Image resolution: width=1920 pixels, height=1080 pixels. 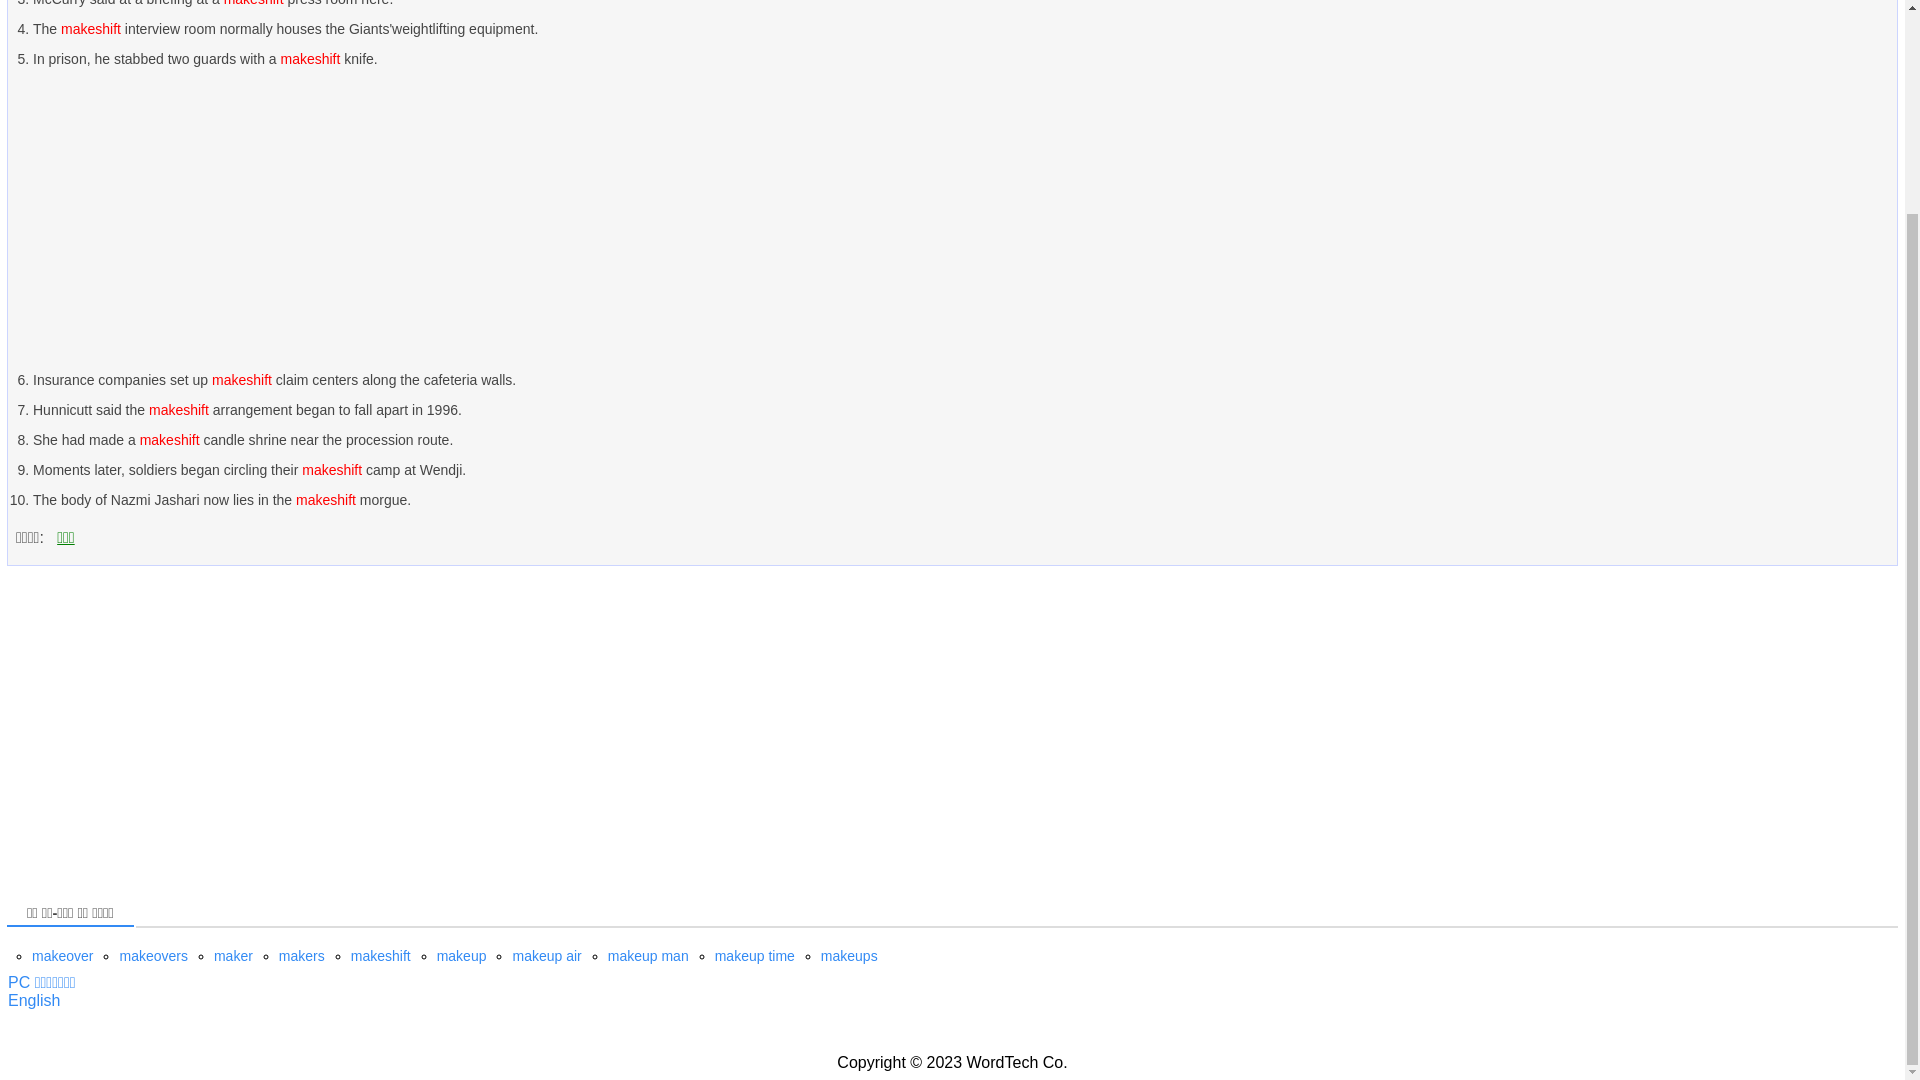 I want to click on makeover, so click(x=62, y=956).